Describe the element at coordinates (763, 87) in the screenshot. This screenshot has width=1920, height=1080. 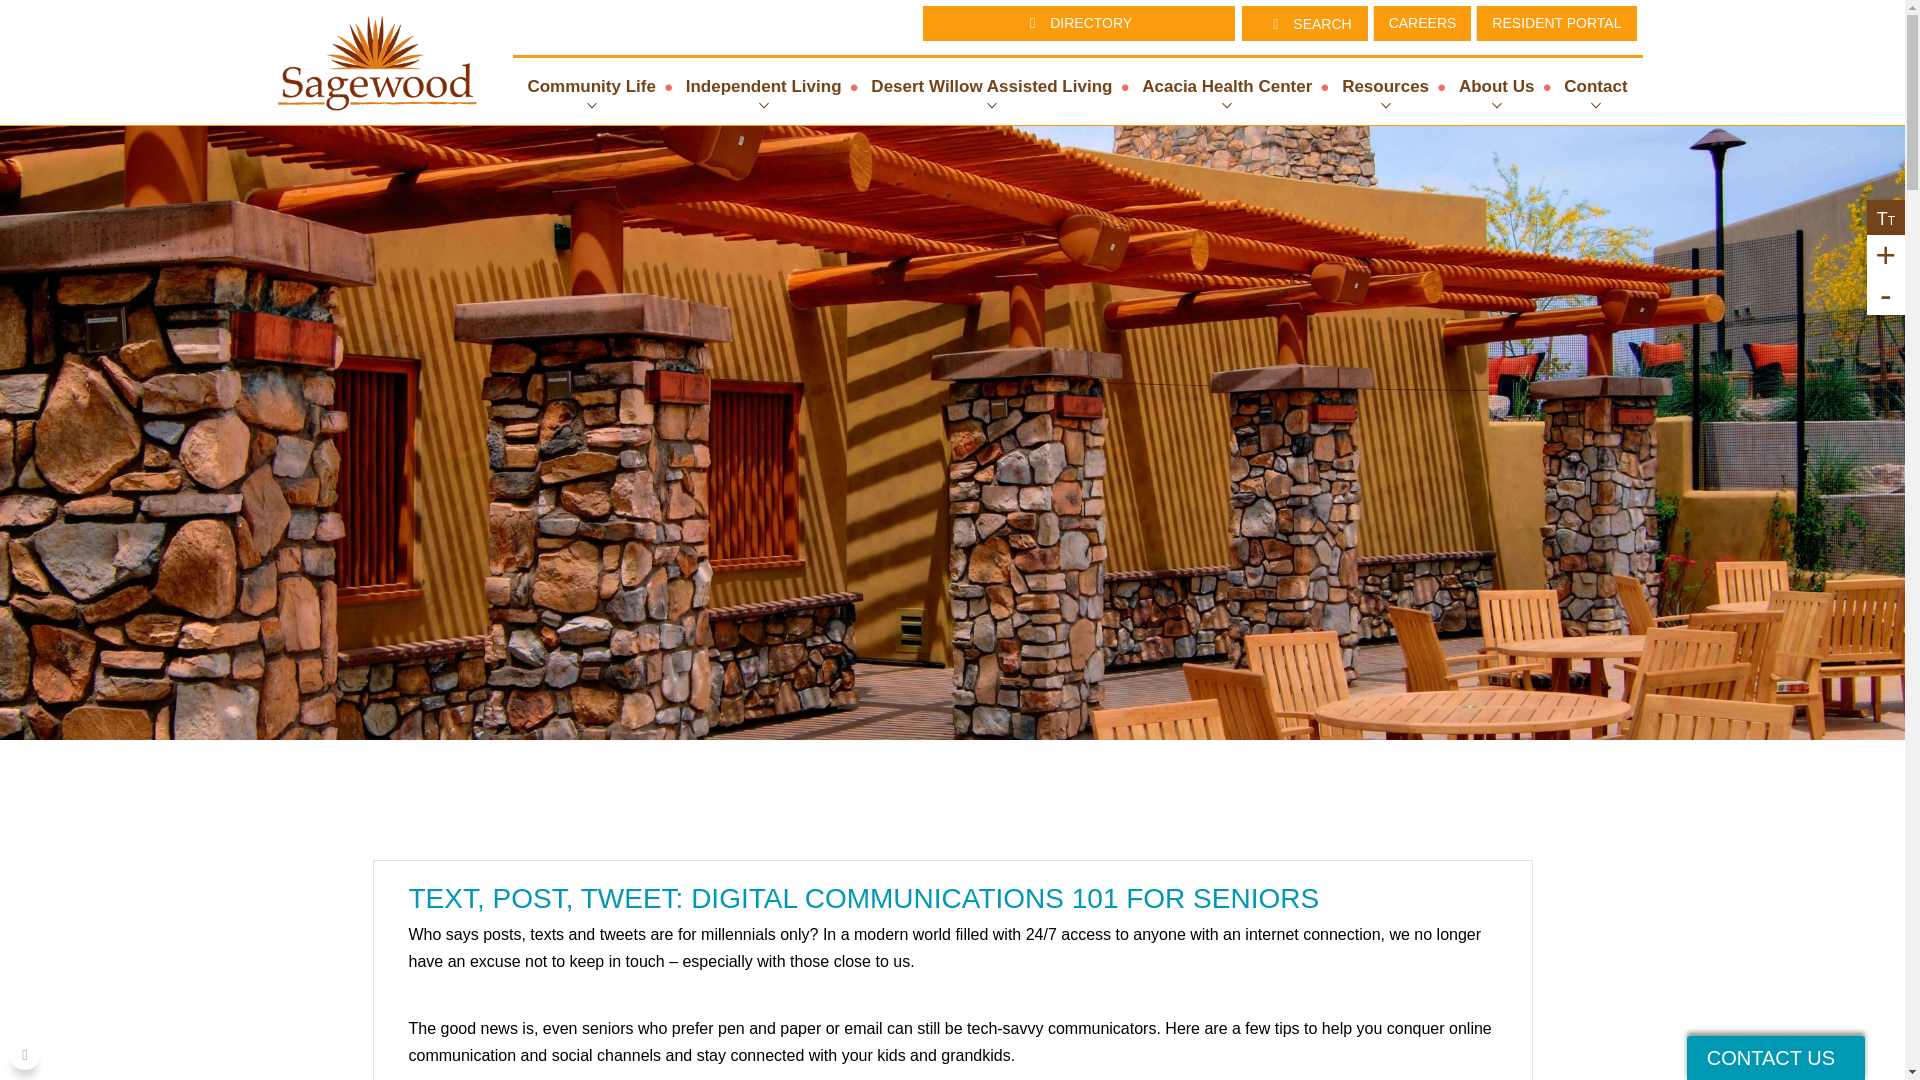
I see `Independent Living` at that location.